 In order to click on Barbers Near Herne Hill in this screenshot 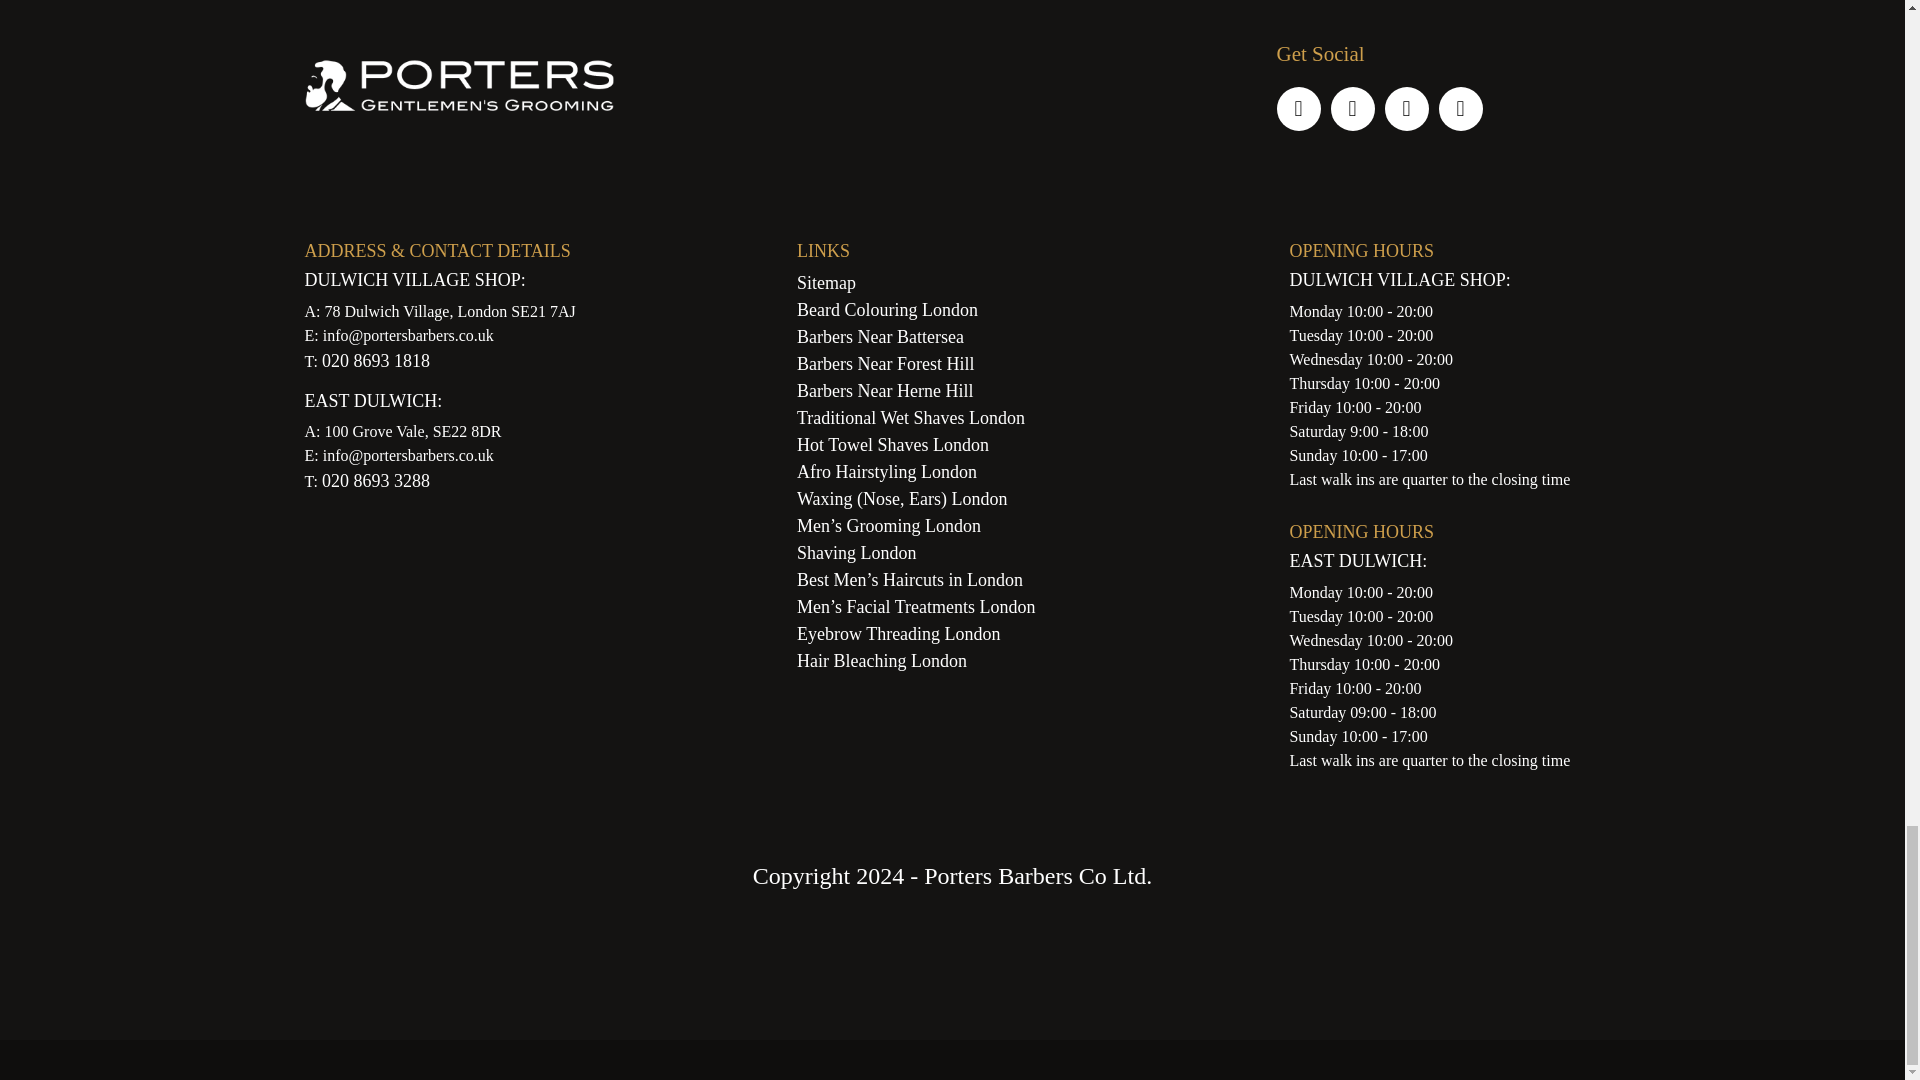, I will do `click(884, 390)`.